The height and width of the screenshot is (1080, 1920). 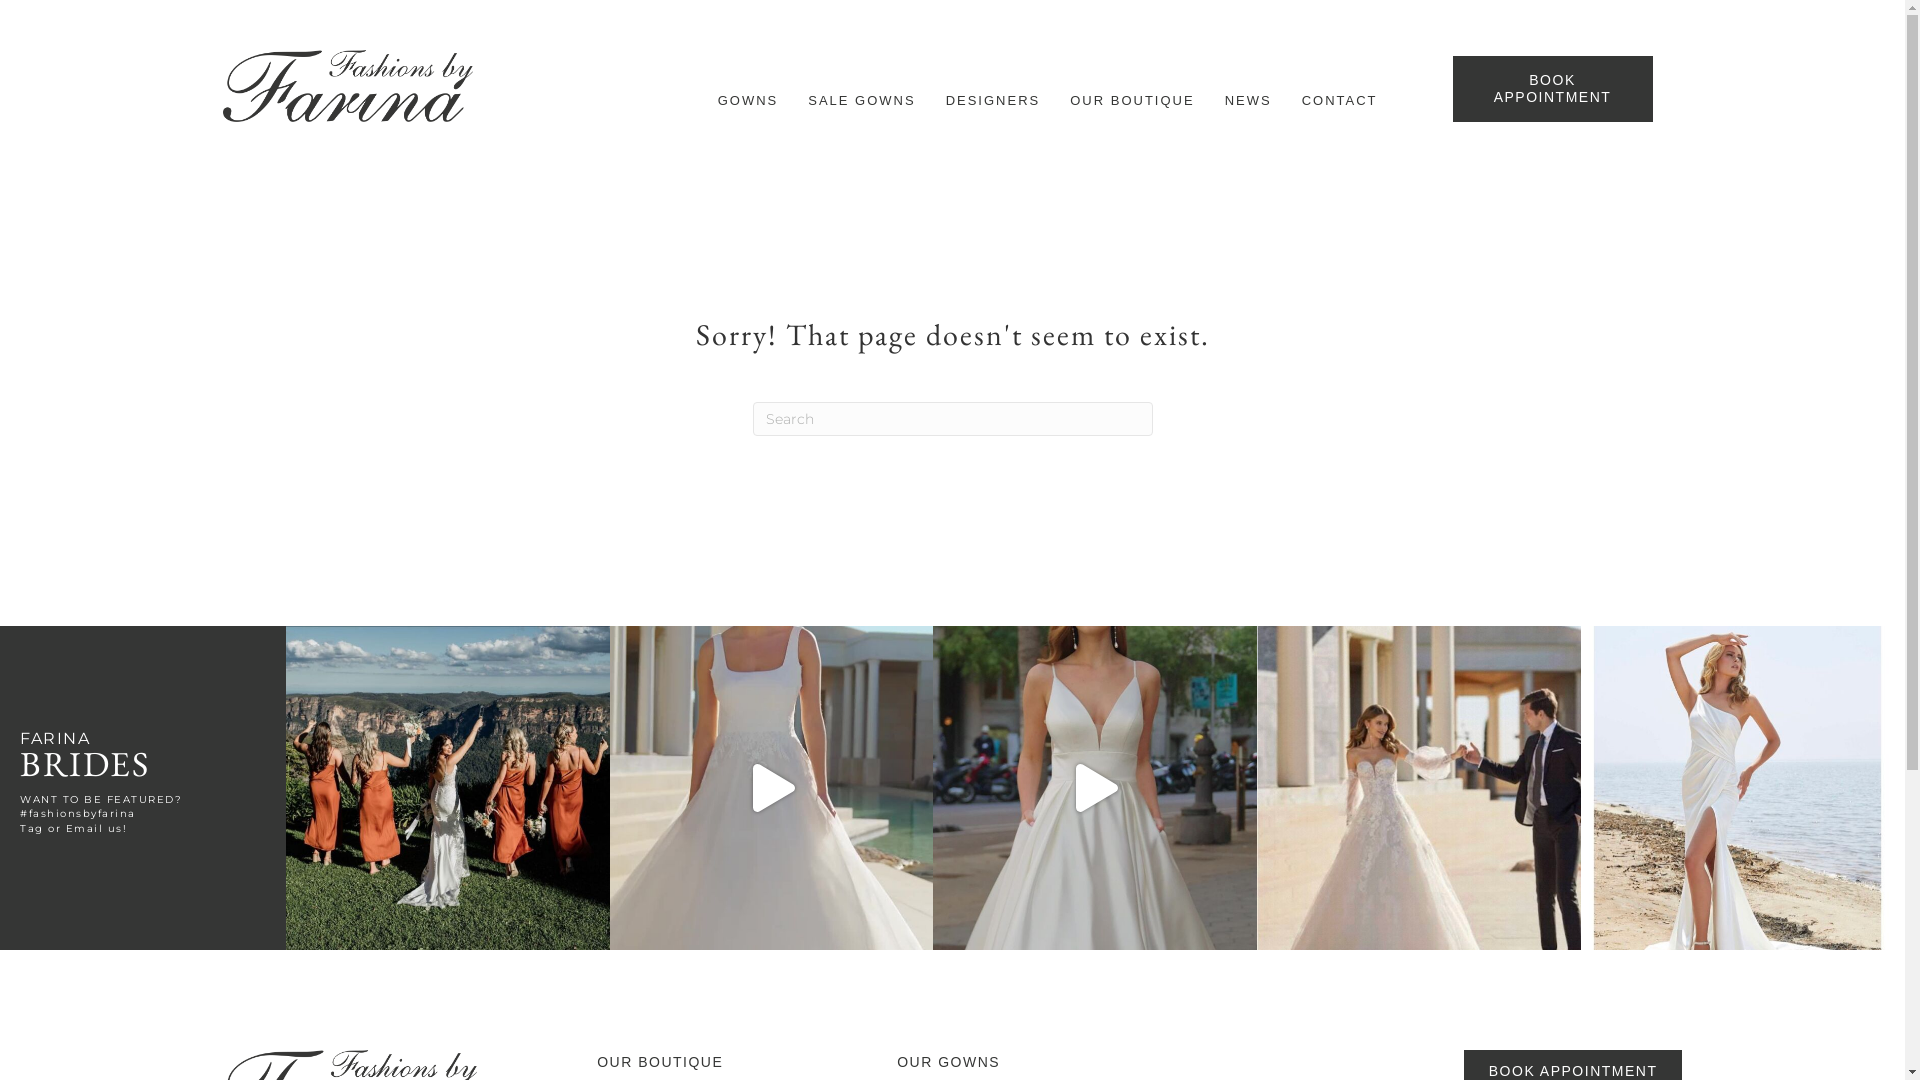 What do you see at coordinates (347, 86) in the screenshot?
I see `Fashions_by_Farina_LOGO` at bounding box center [347, 86].